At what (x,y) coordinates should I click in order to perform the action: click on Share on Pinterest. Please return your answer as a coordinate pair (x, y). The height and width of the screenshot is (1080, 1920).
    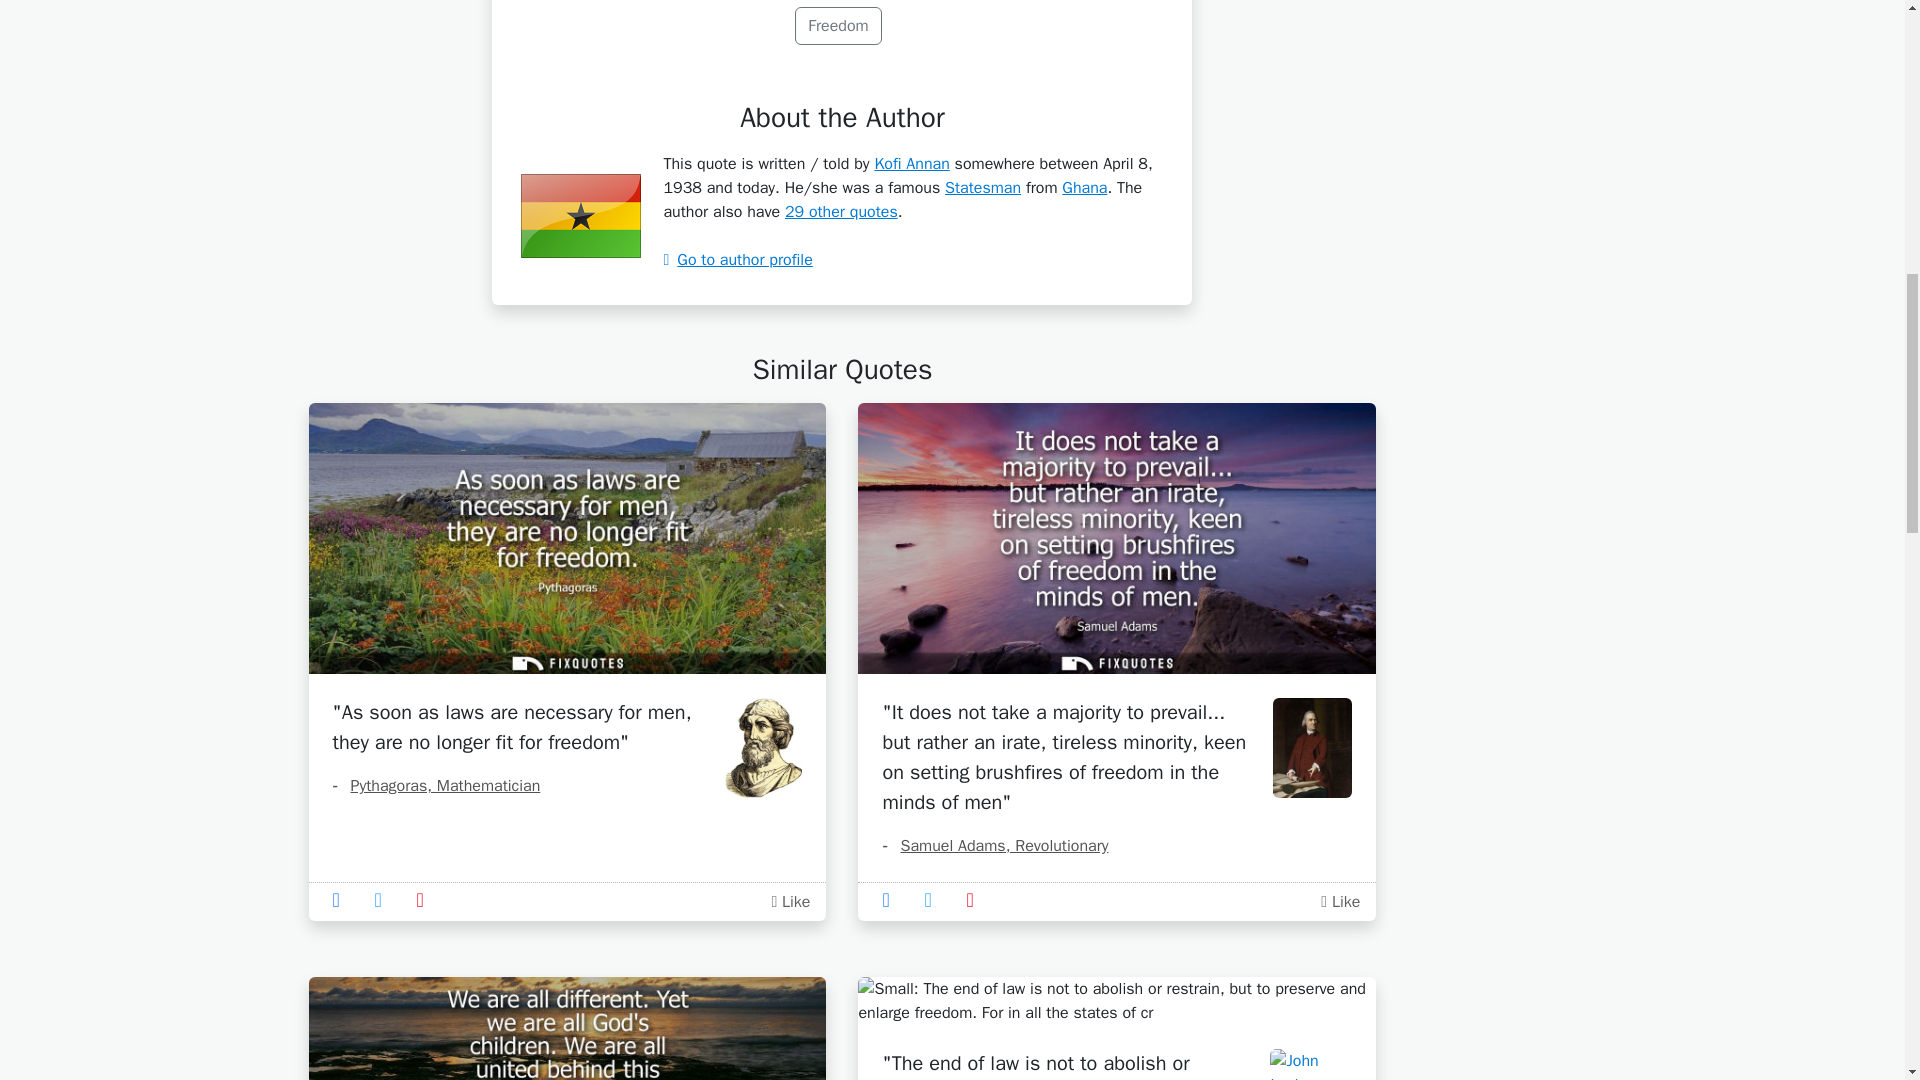
    Looking at the image, I should click on (976, 900).